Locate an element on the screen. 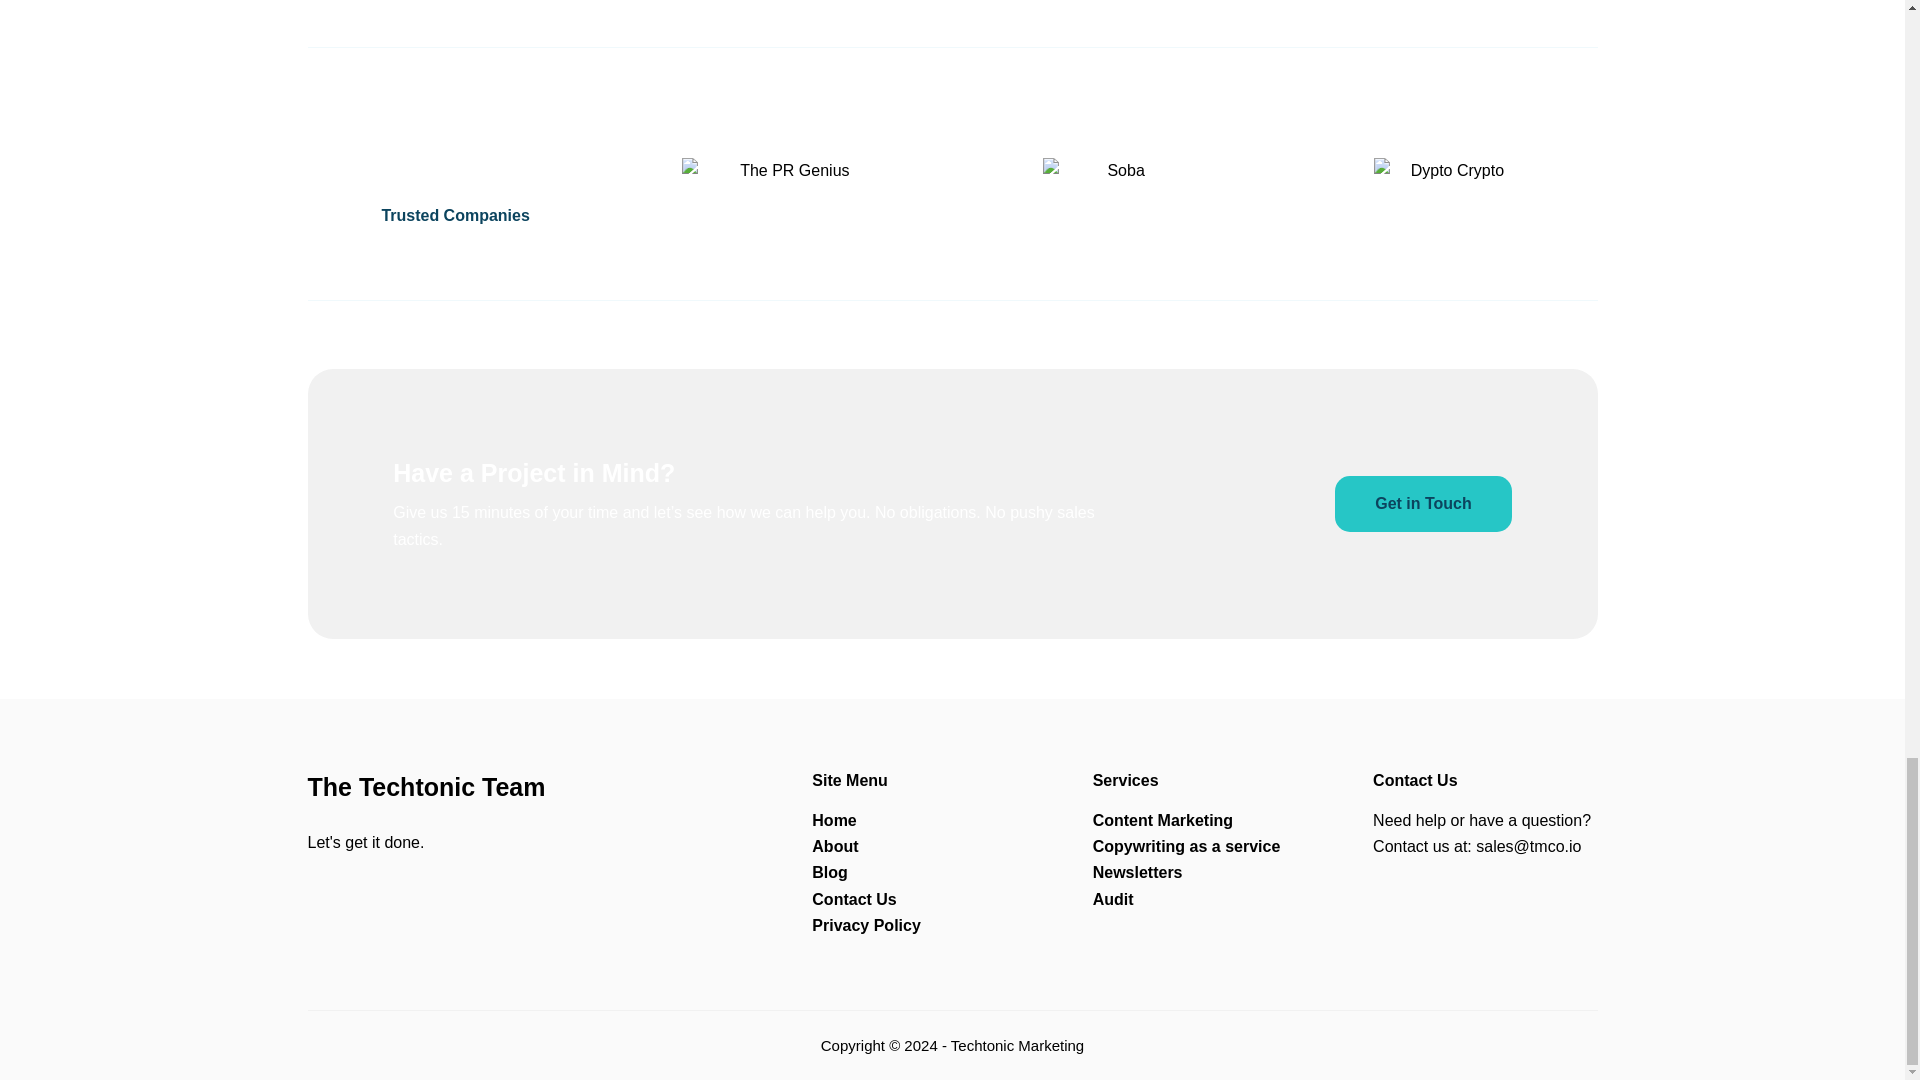 The image size is (1920, 1080). About is located at coordinates (835, 846).